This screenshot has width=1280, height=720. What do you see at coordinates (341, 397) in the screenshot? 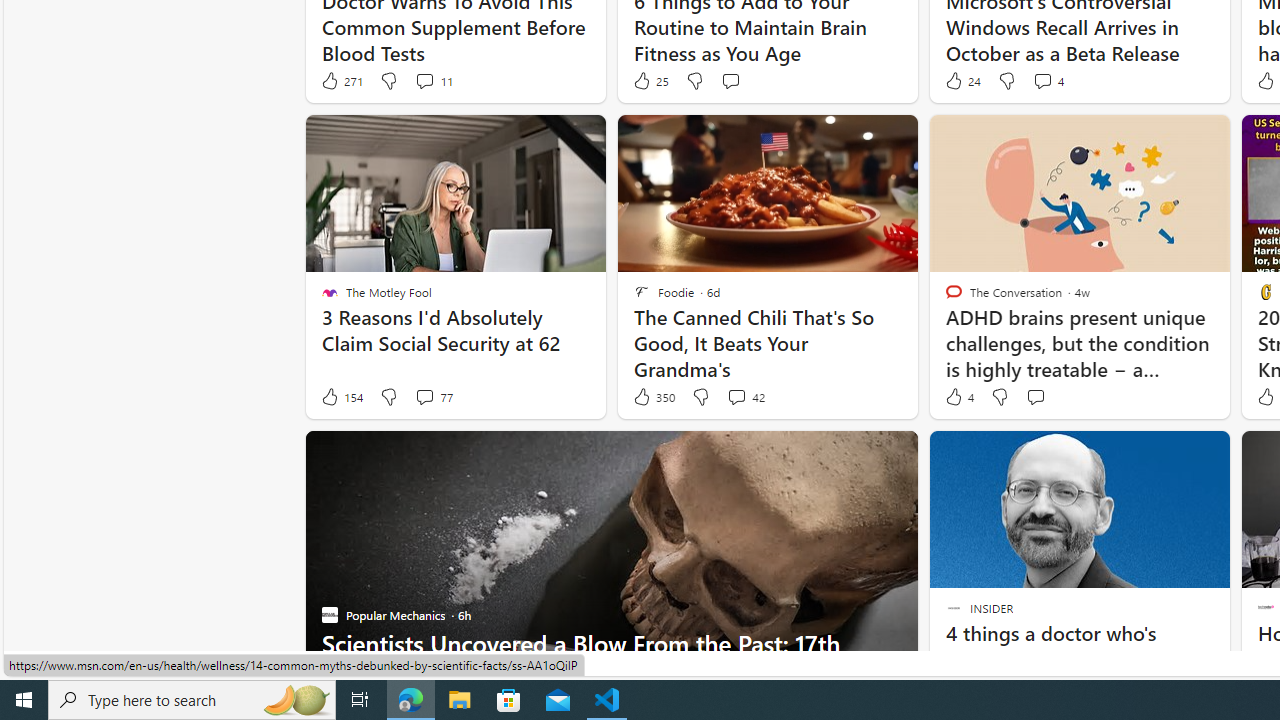
I see `154 Like` at bounding box center [341, 397].